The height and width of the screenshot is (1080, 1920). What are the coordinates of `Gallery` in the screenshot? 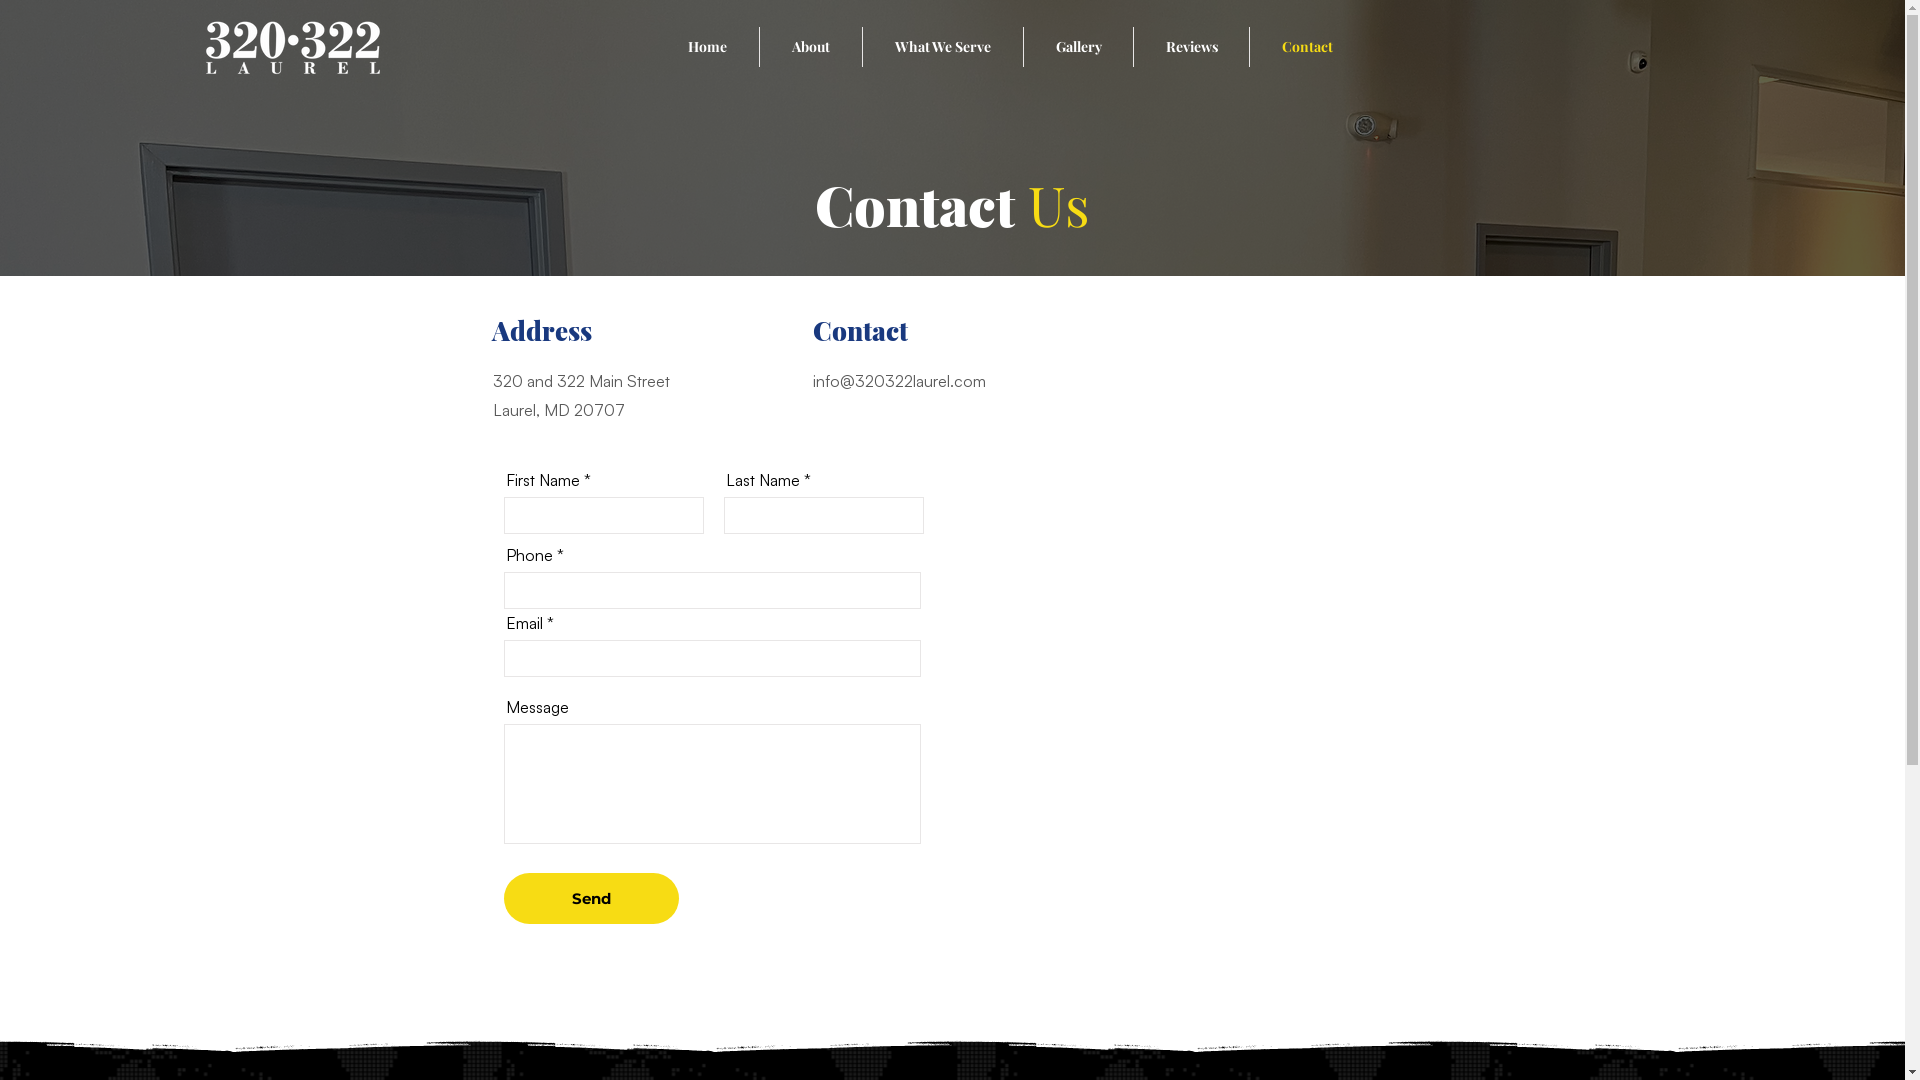 It's located at (1078, 47).